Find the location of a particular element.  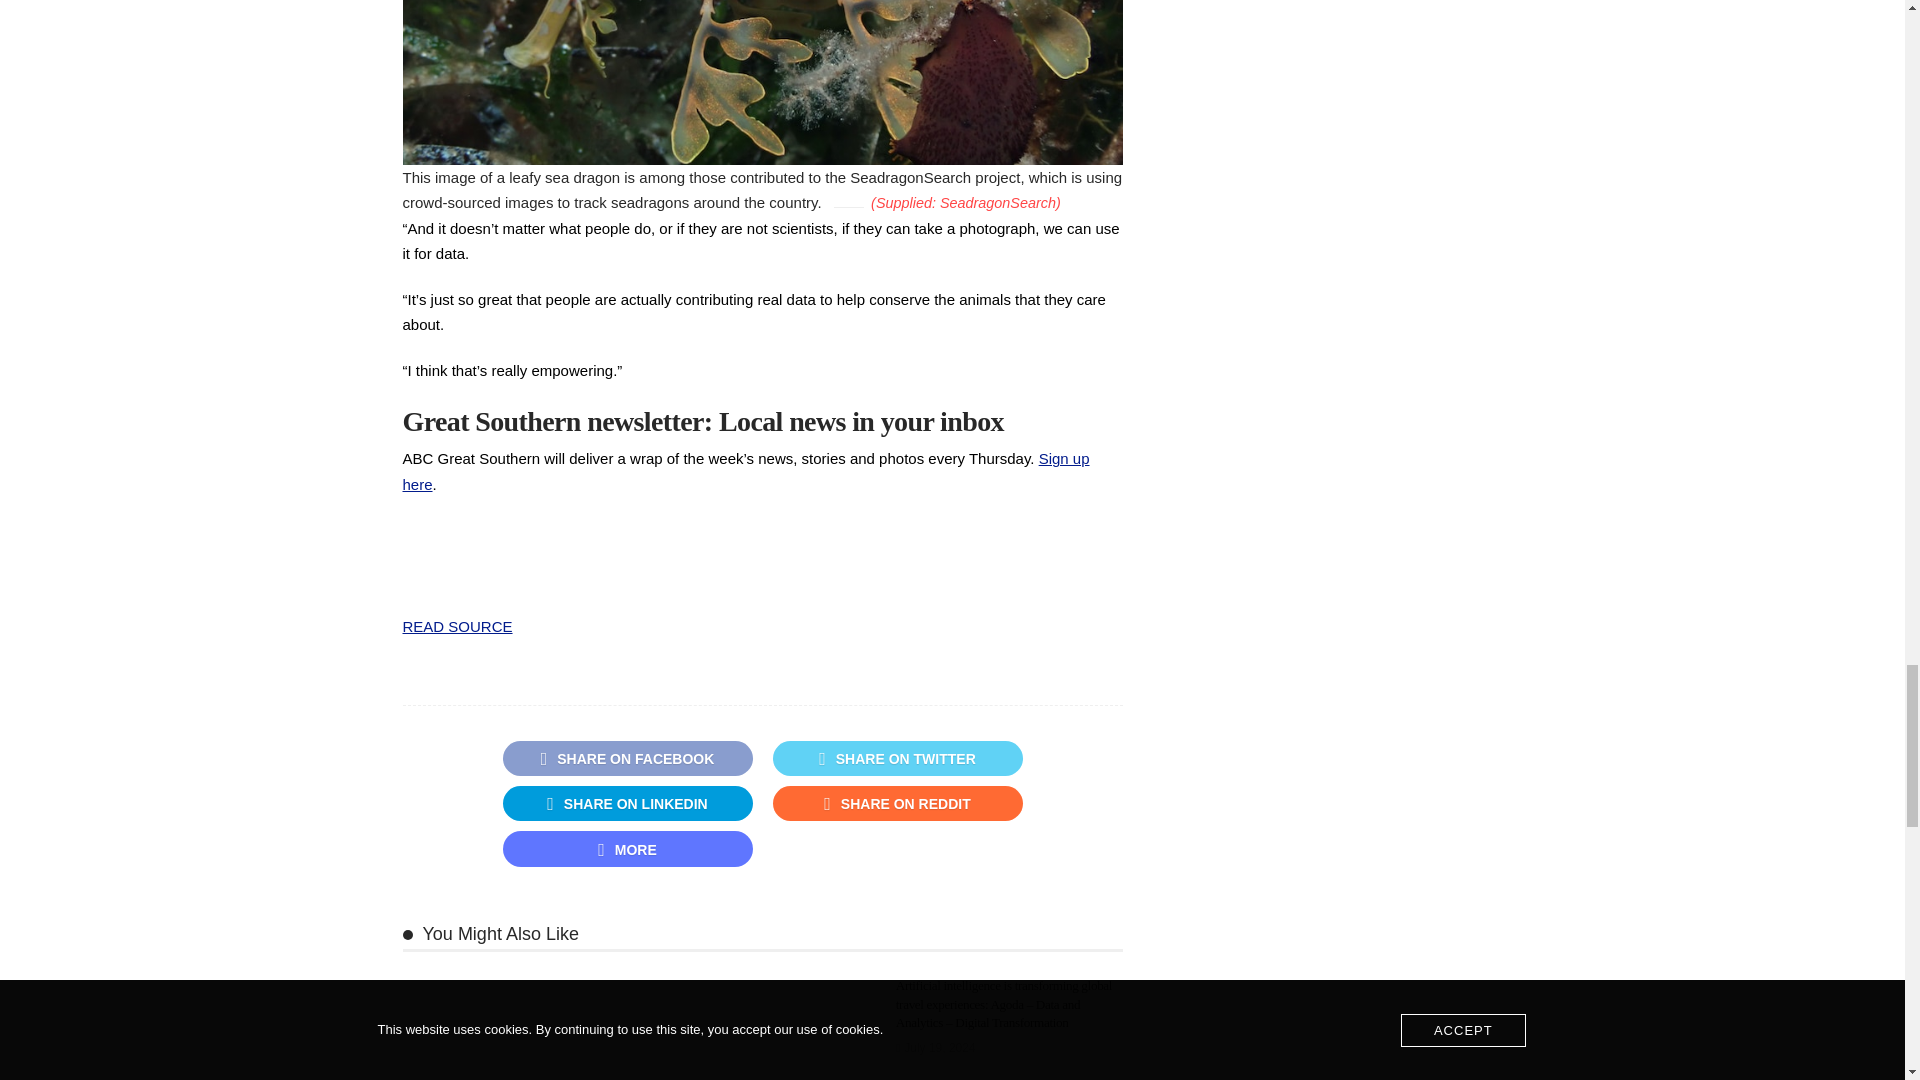

Great Southern newsletter teaser bottom is located at coordinates (761, 452).